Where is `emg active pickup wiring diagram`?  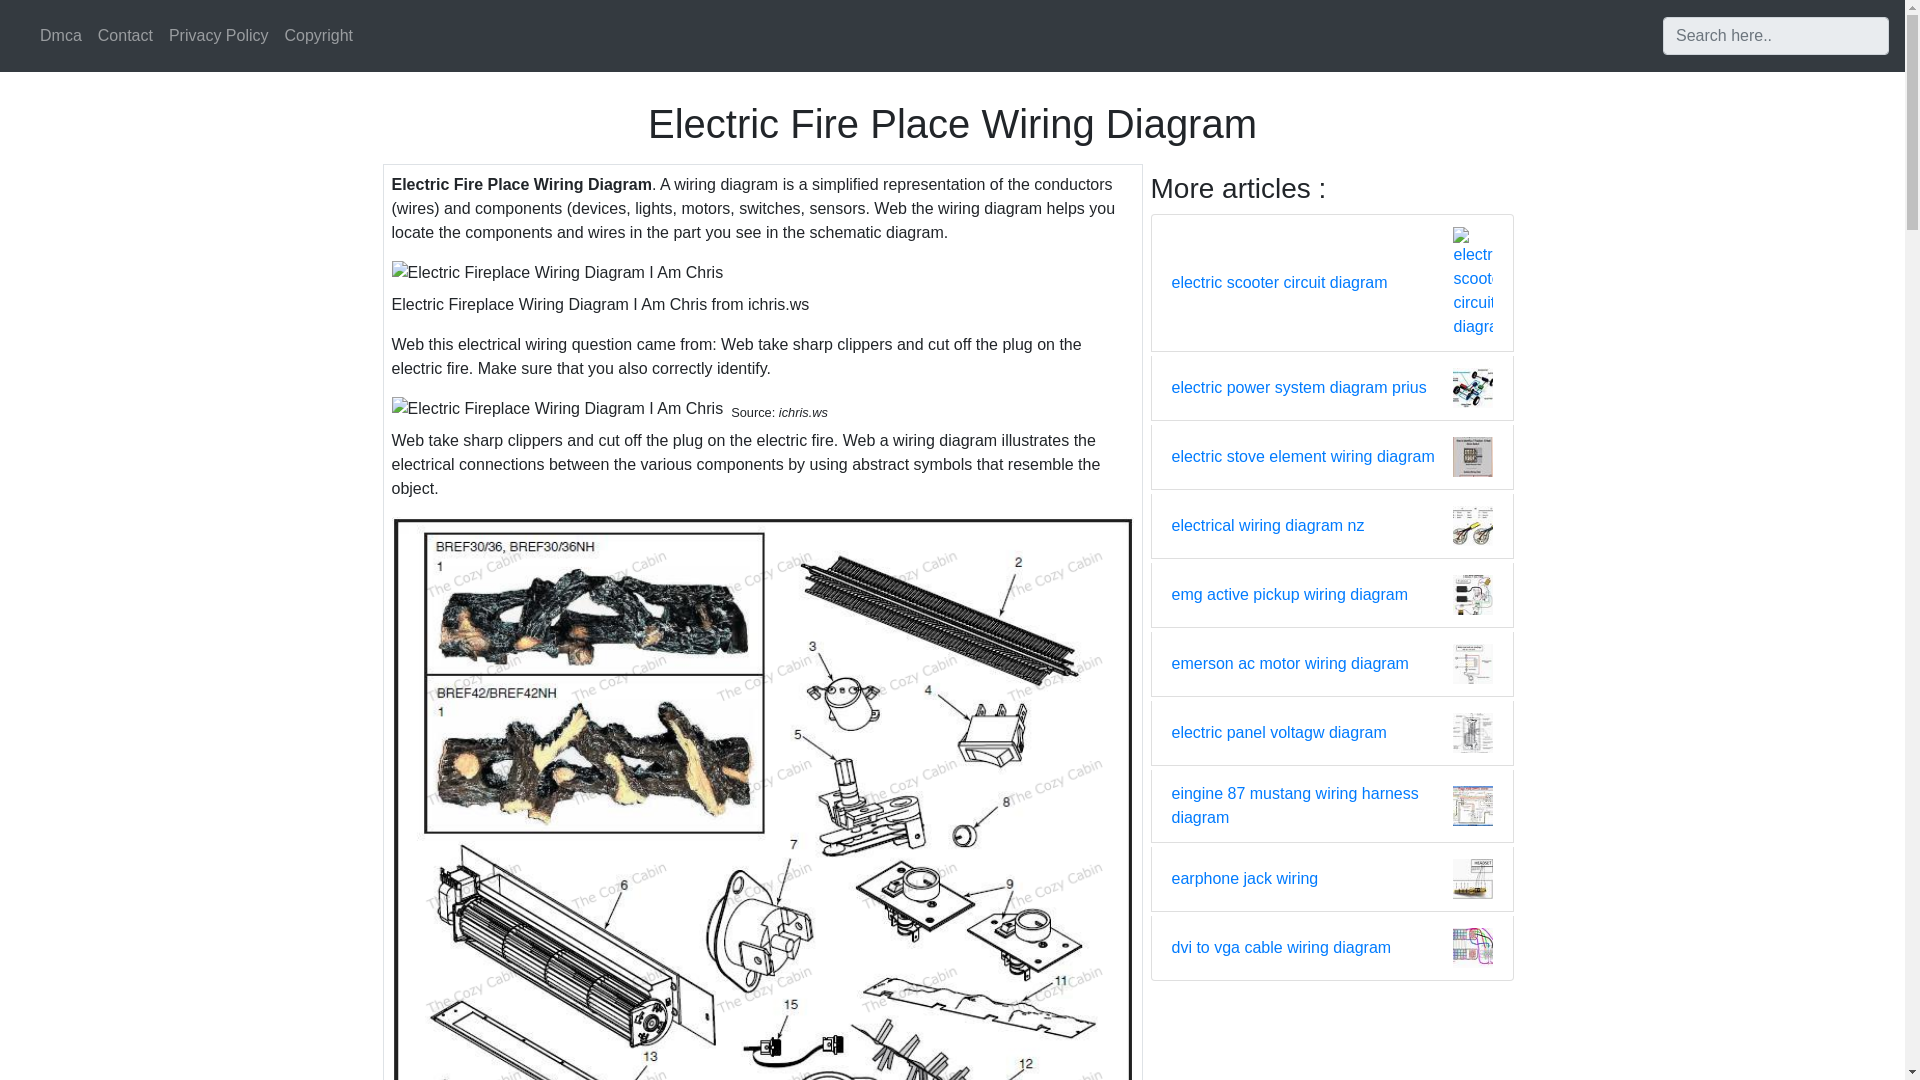 emg active pickup wiring diagram is located at coordinates (1290, 594).